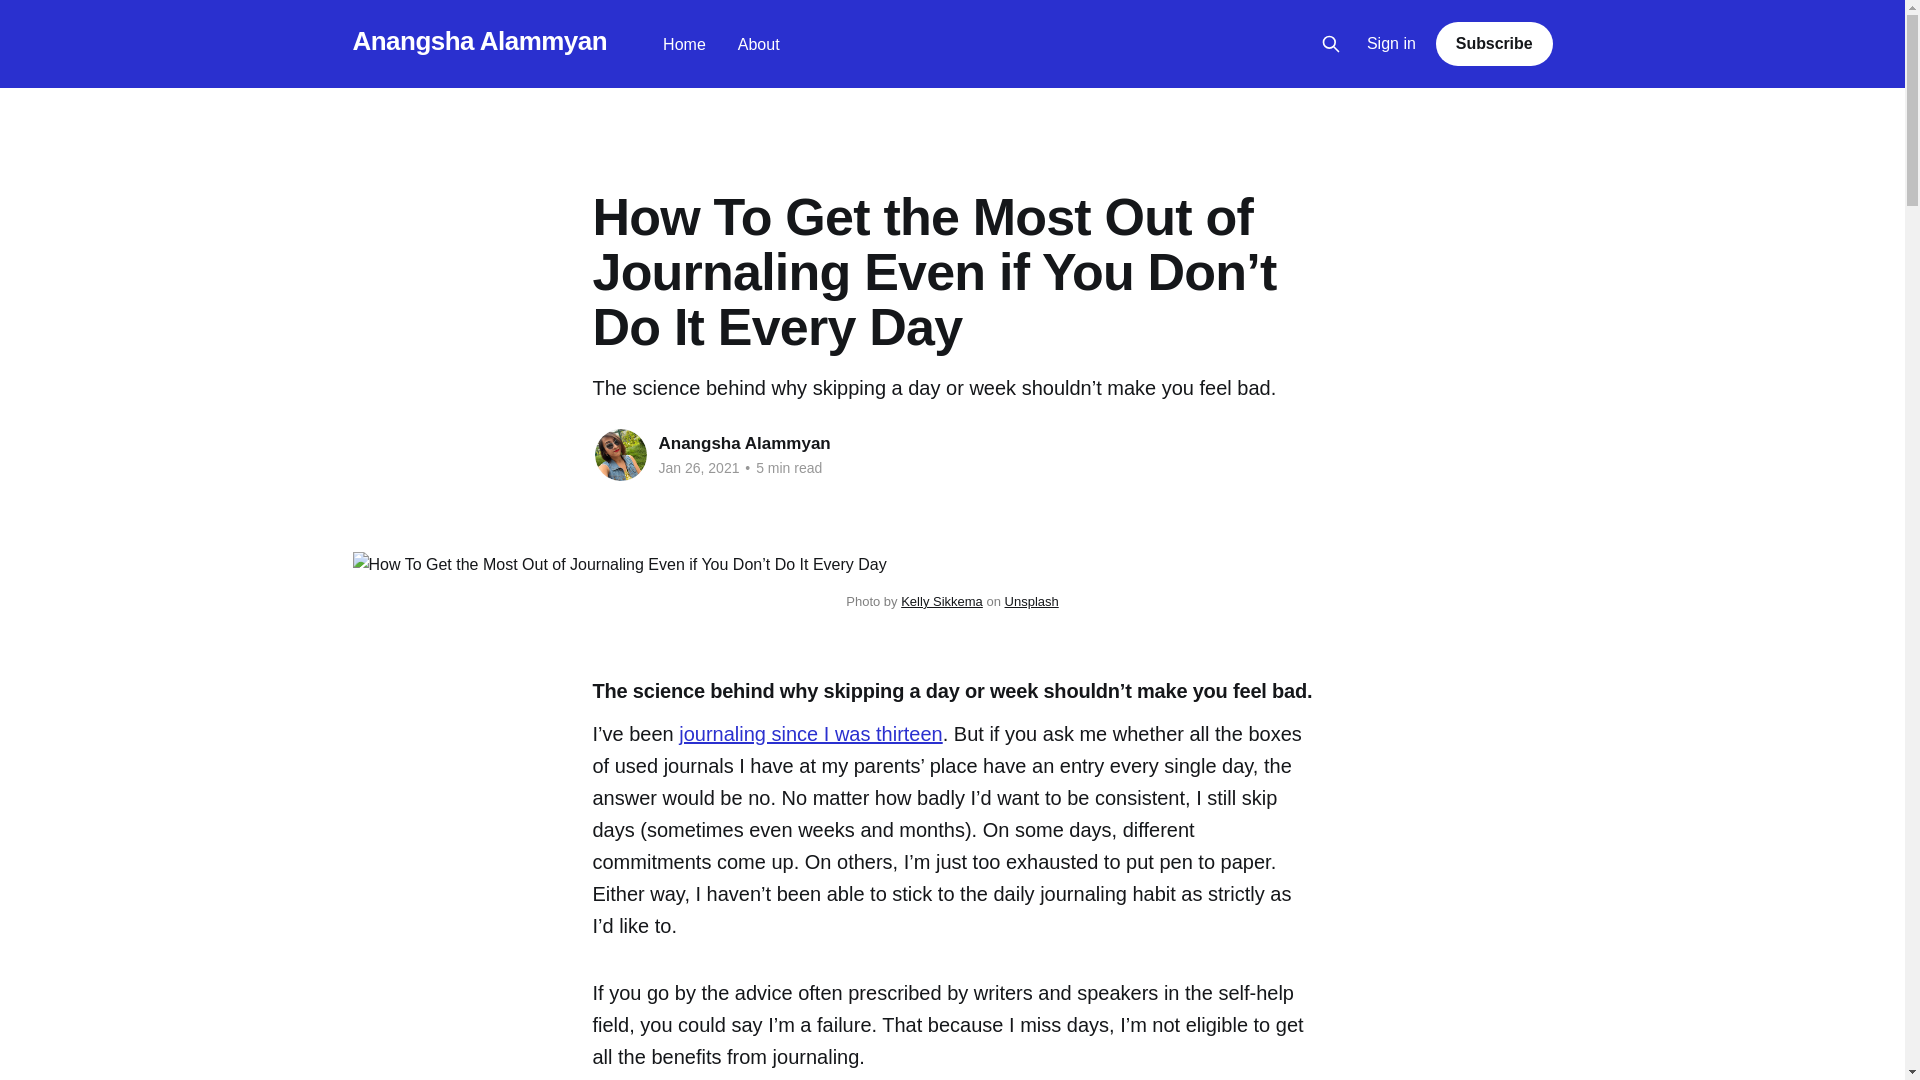  What do you see at coordinates (478, 41) in the screenshot?
I see `Anangsha Alammyan` at bounding box center [478, 41].